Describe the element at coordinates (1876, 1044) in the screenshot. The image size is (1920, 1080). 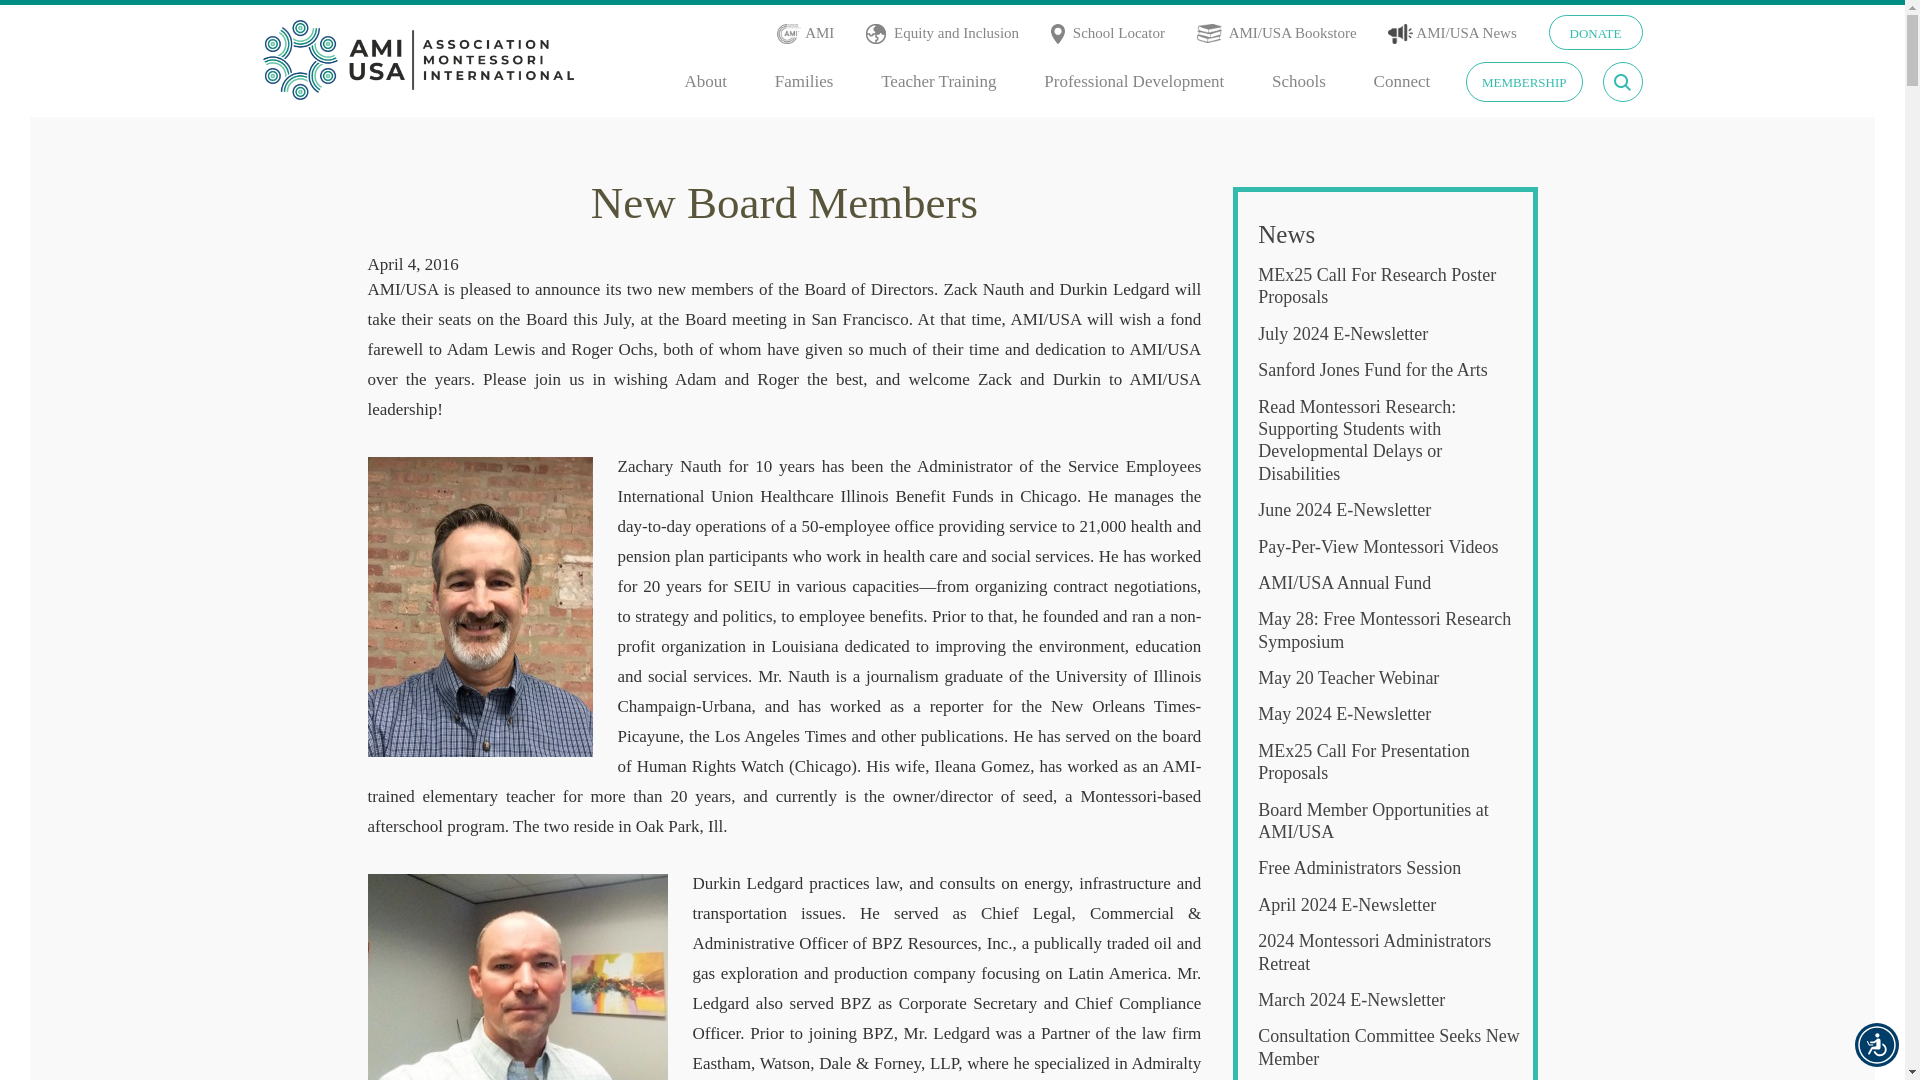
I see `Accessibility Menu` at that location.